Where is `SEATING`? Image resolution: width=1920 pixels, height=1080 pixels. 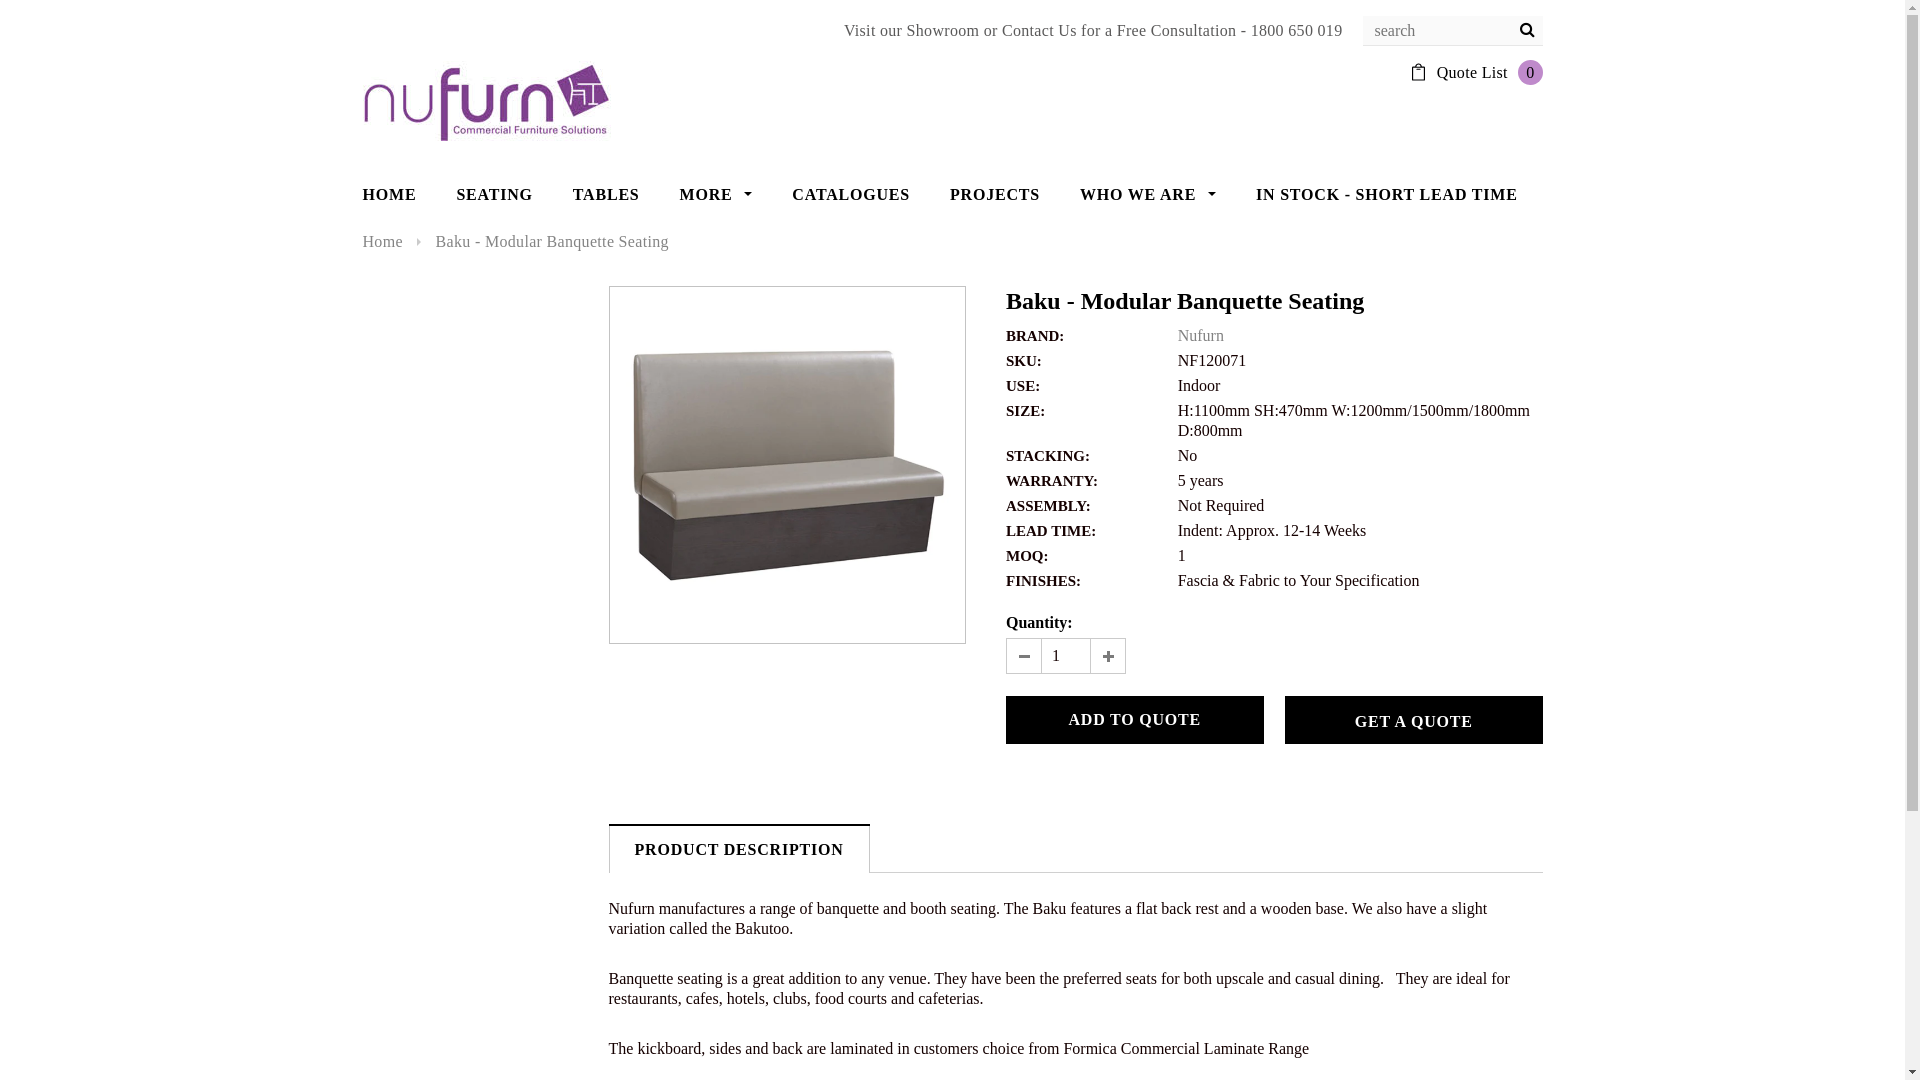
SEATING is located at coordinates (494, 195).